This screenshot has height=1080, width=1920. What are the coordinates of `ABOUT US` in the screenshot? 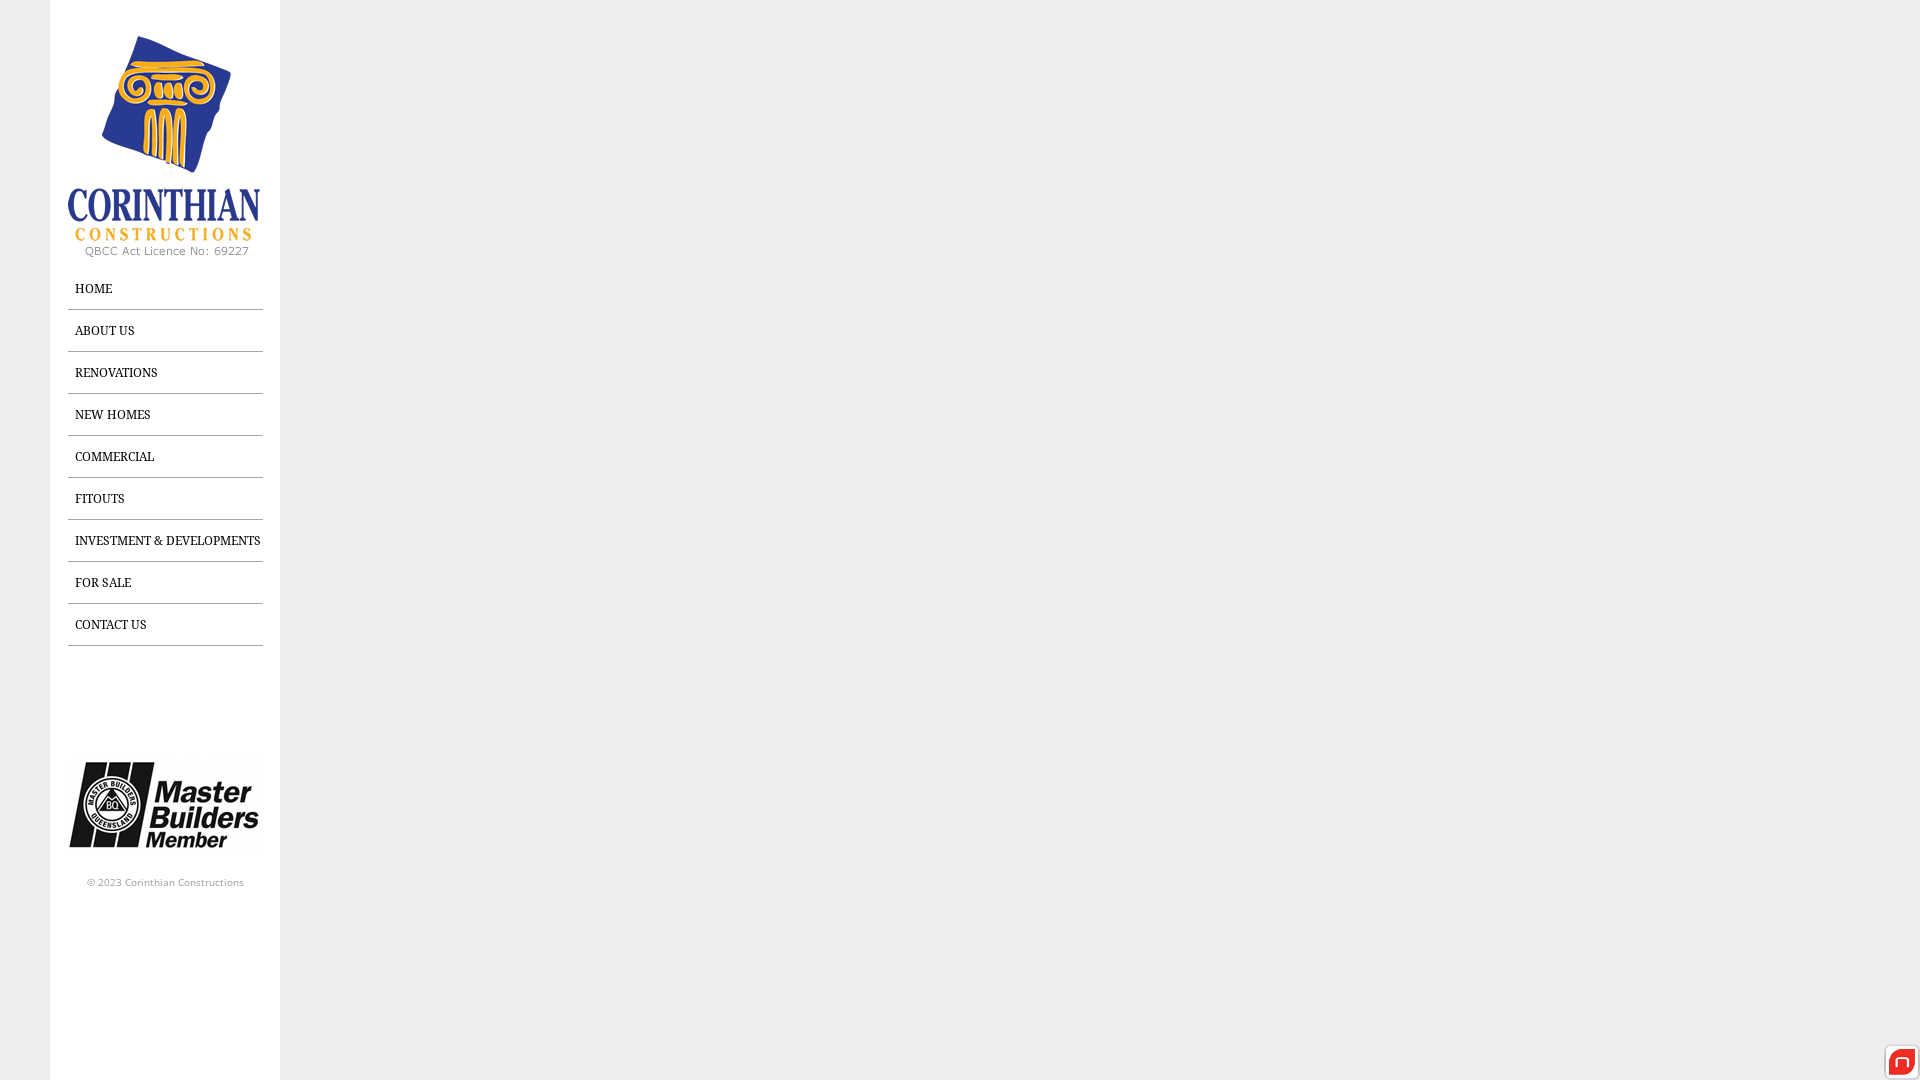 It's located at (170, 331).